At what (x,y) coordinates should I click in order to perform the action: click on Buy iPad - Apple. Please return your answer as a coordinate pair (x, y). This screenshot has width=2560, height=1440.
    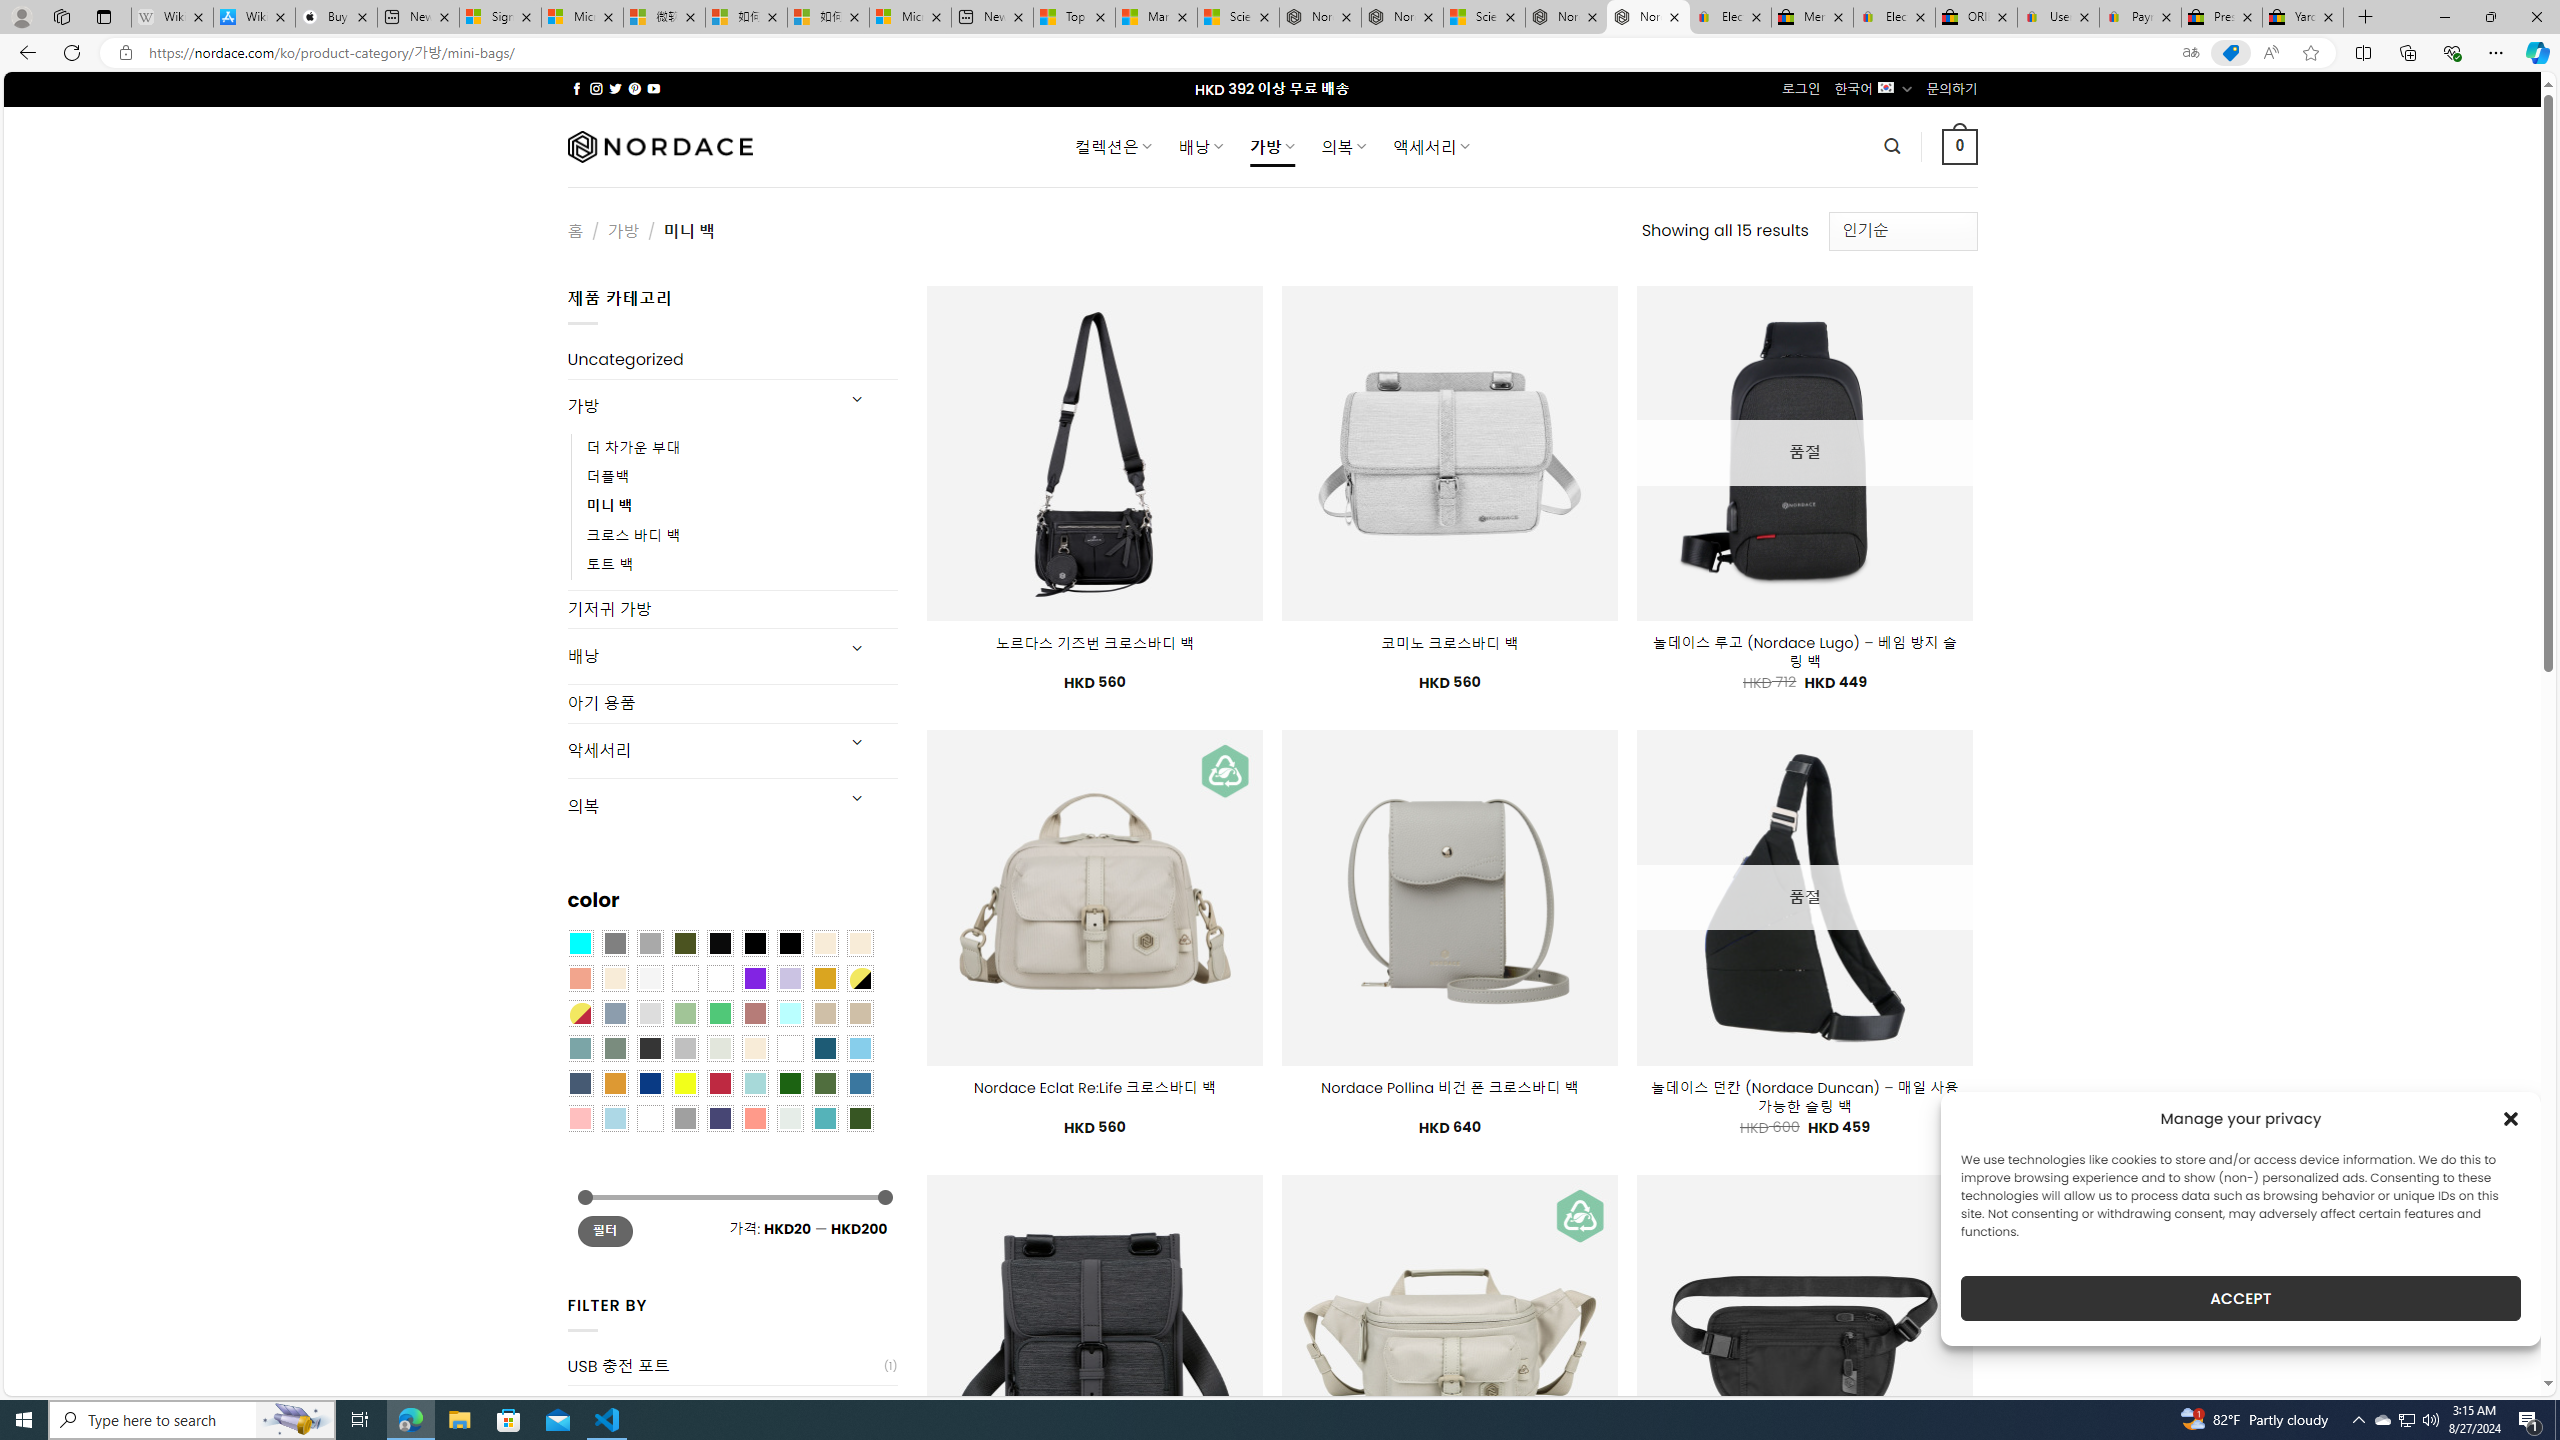
    Looking at the image, I should click on (336, 17).